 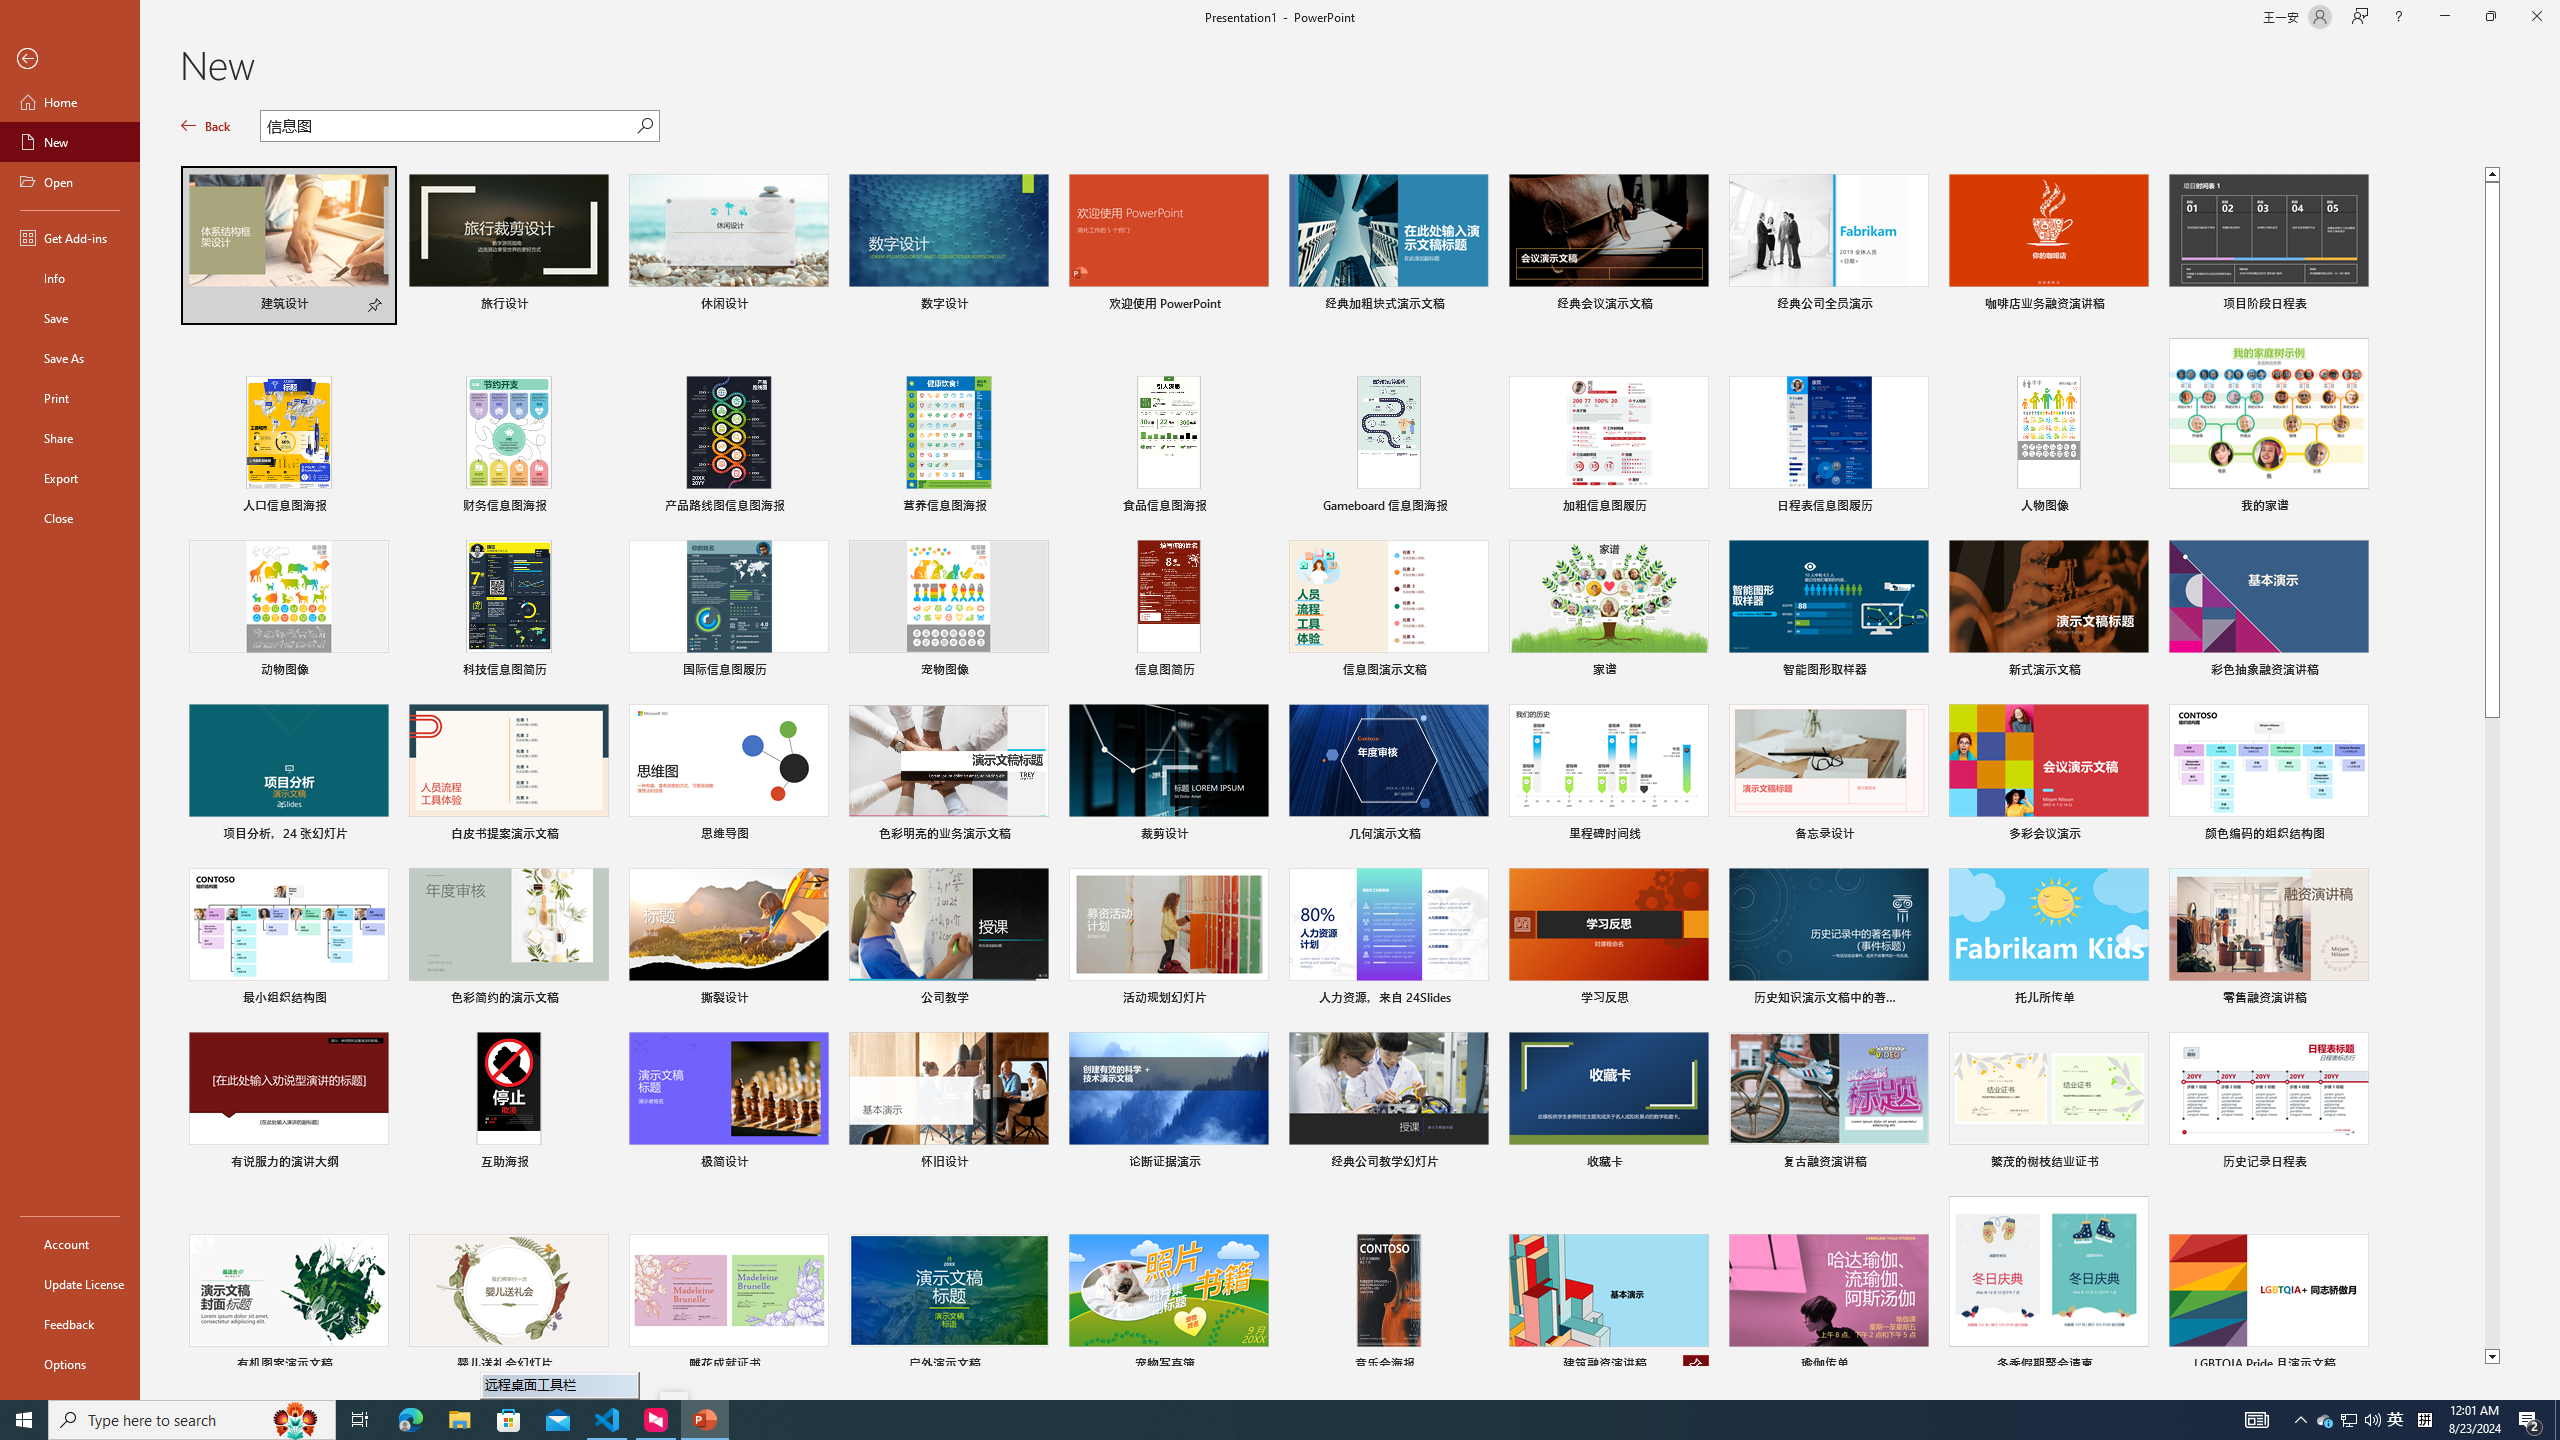 I want to click on Update License, so click(x=70, y=1284).